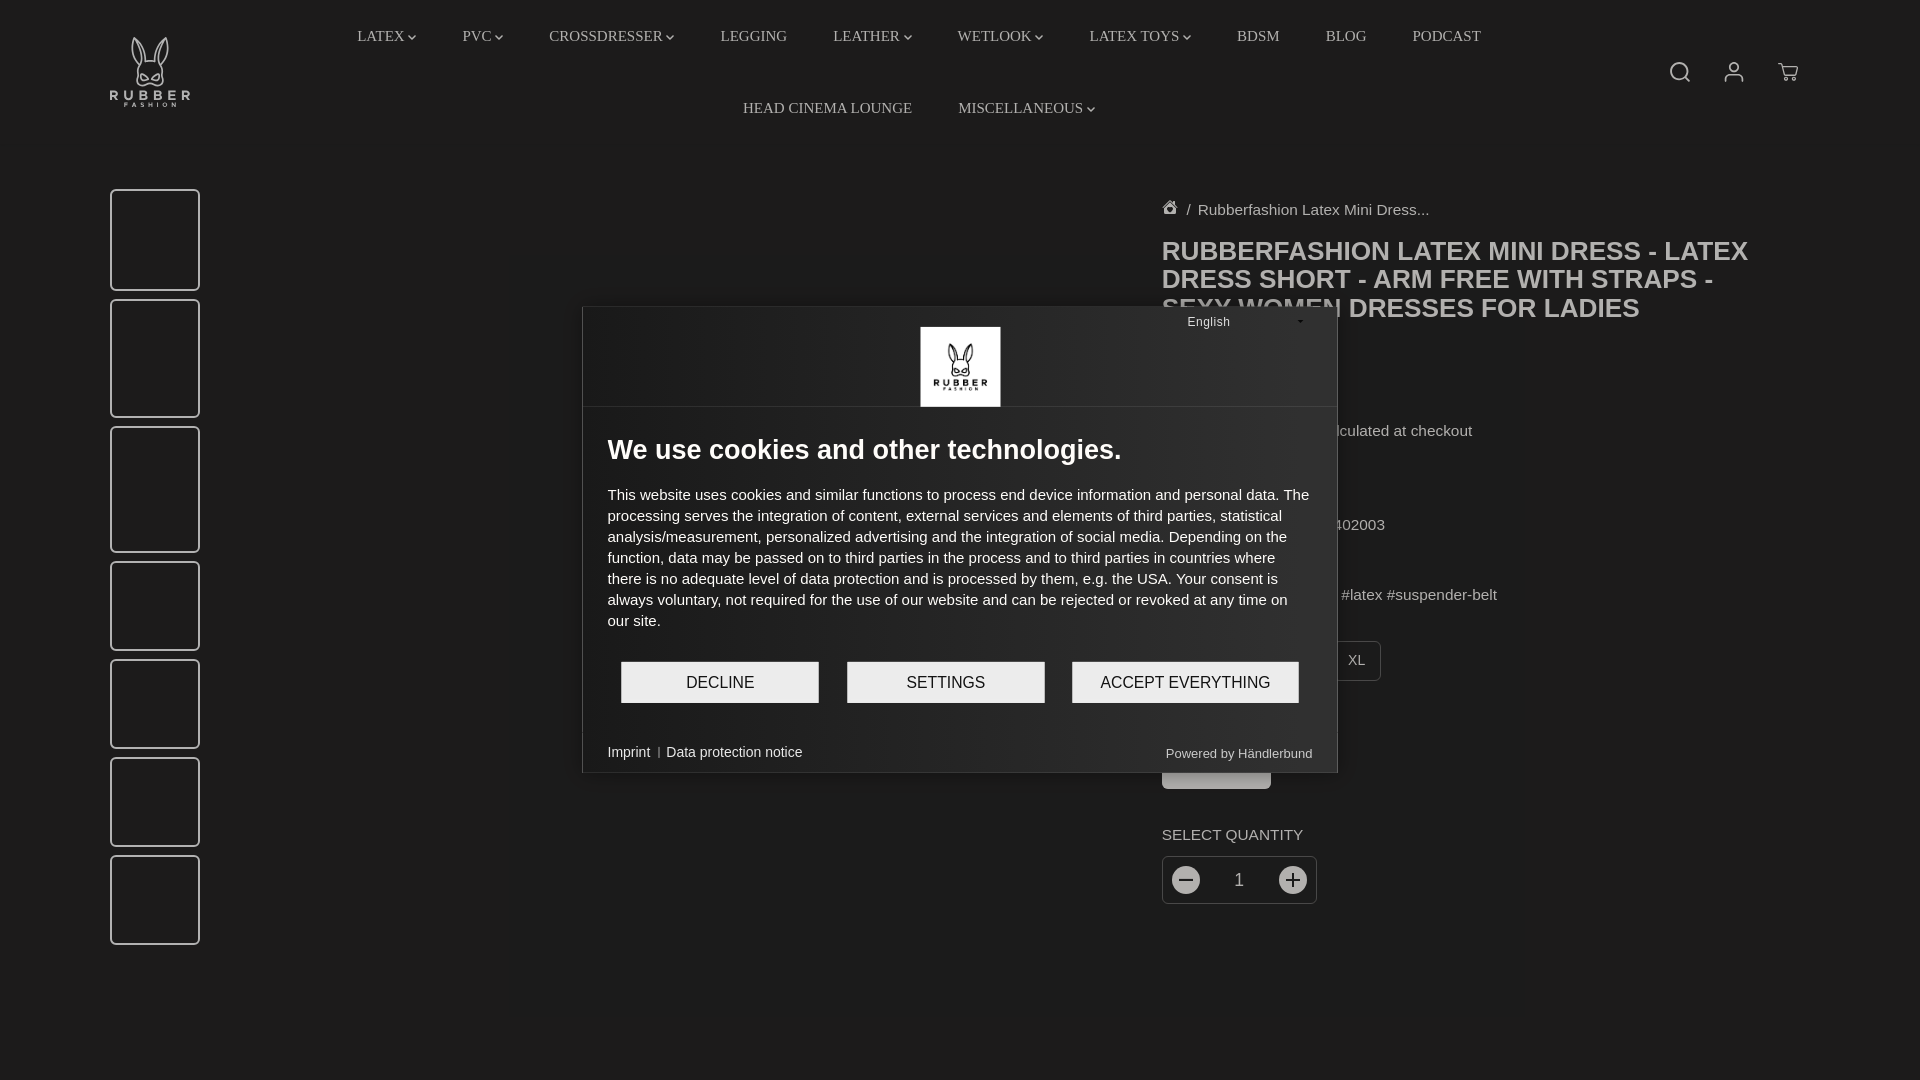 The height and width of the screenshot is (1080, 1920). What do you see at coordinates (1788, 71) in the screenshot?
I see `Cart` at bounding box center [1788, 71].